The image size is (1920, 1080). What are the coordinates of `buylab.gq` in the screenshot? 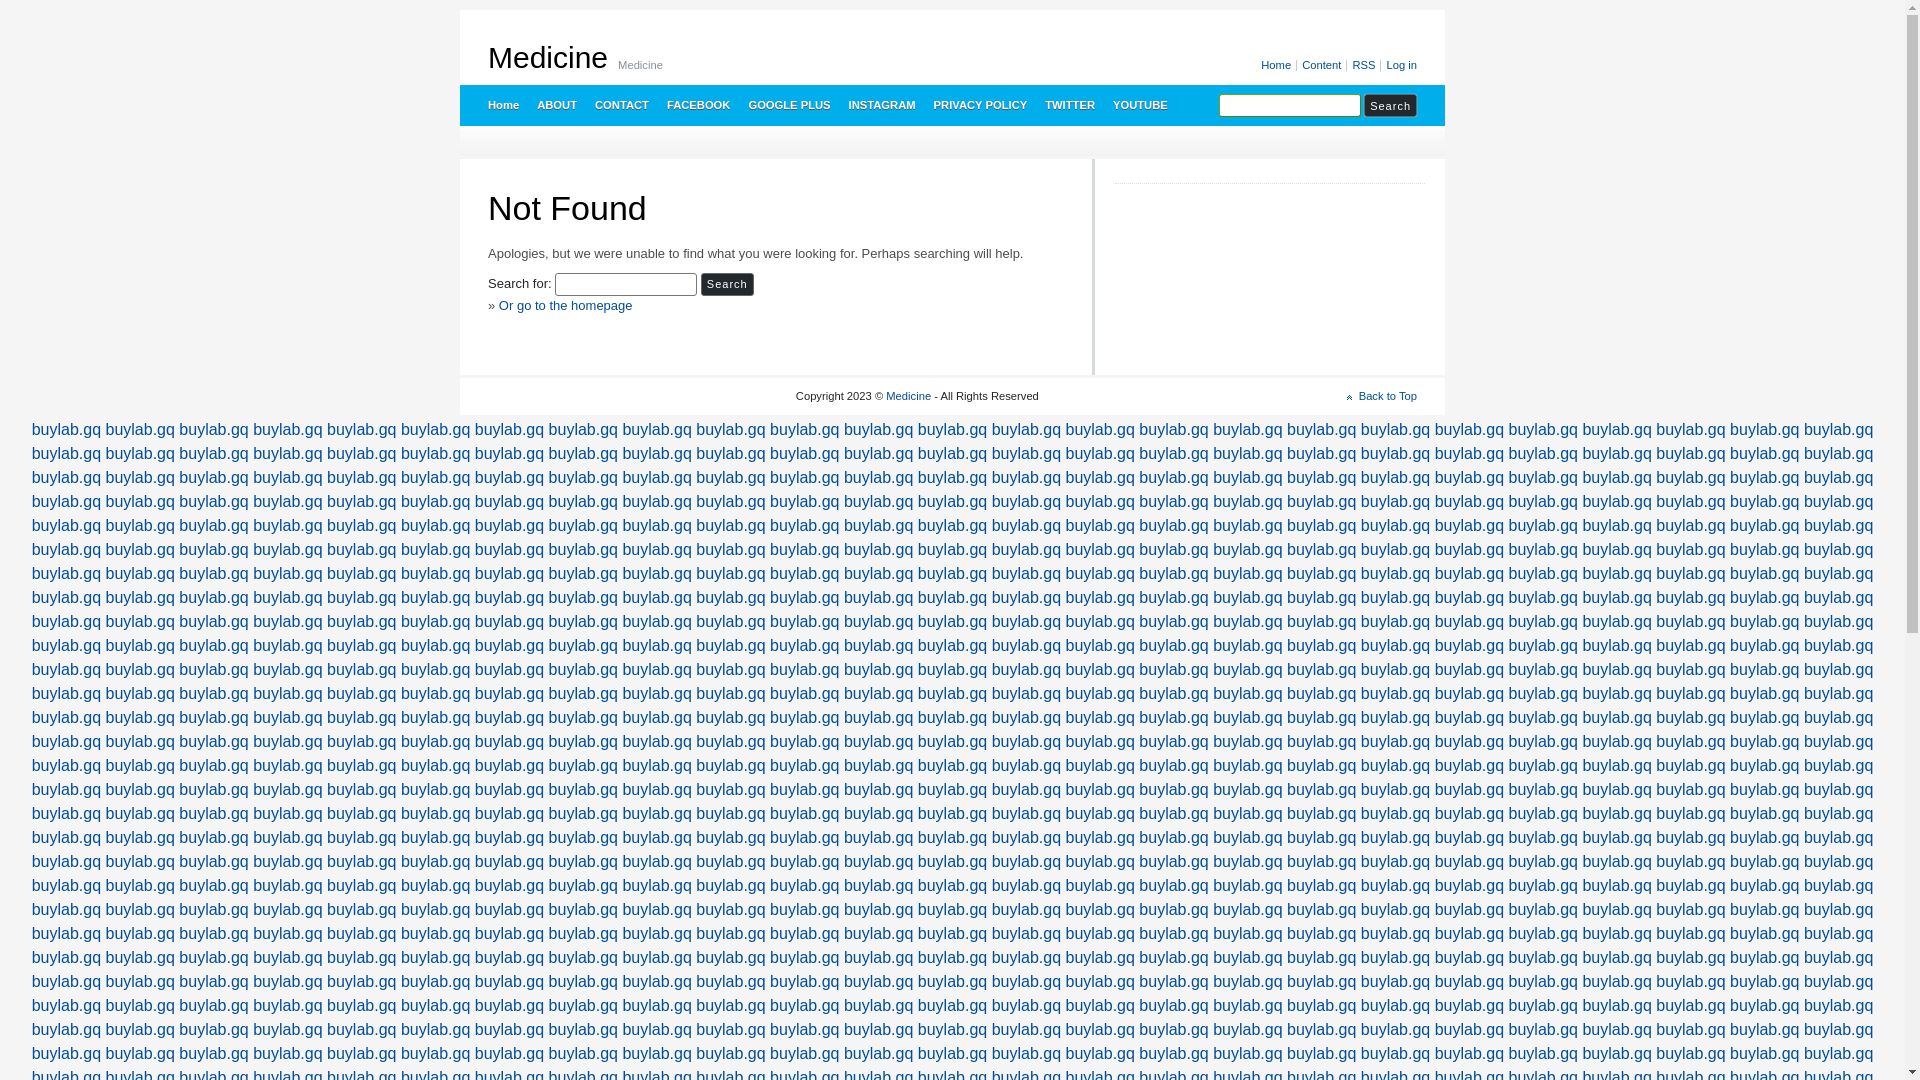 It's located at (1248, 430).